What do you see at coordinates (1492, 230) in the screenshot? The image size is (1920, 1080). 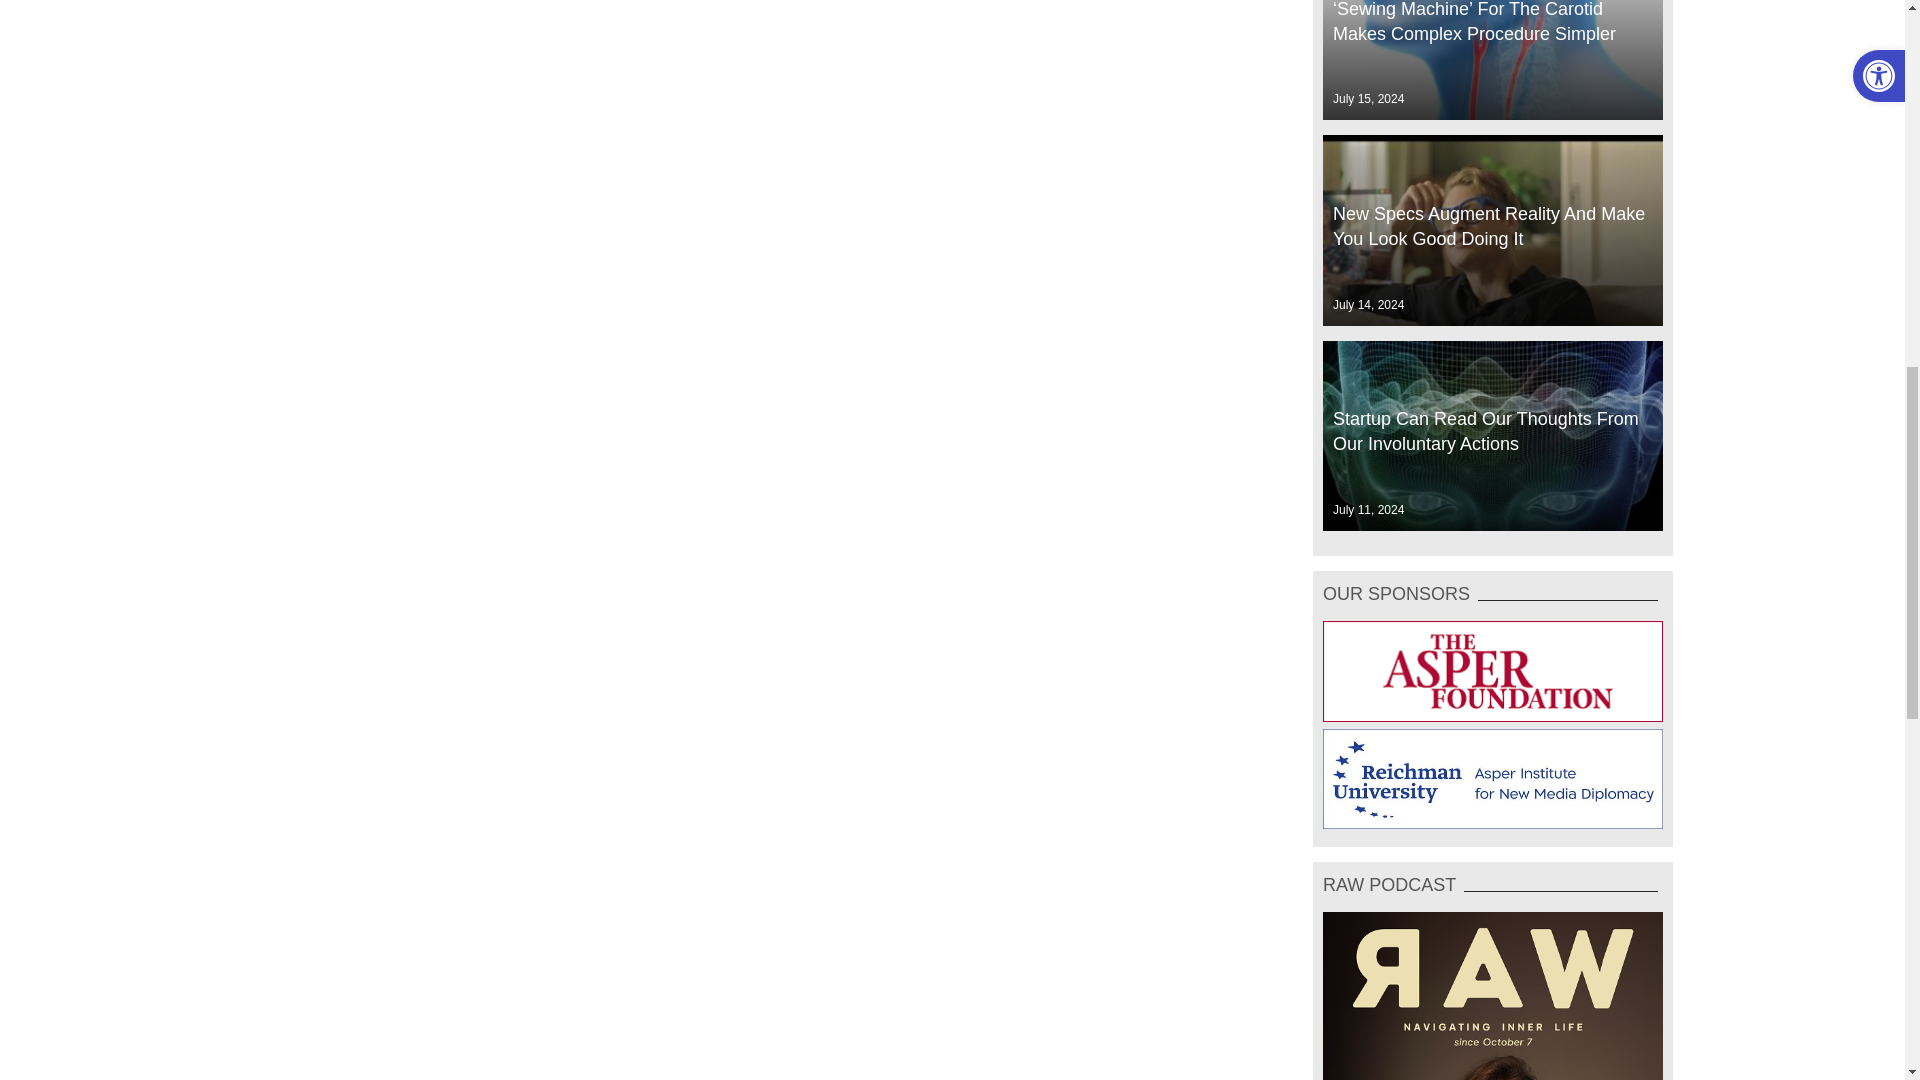 I see `New Specs Augment Reality And Make You Look Good Doing It` at bounding box center [1492, 230].